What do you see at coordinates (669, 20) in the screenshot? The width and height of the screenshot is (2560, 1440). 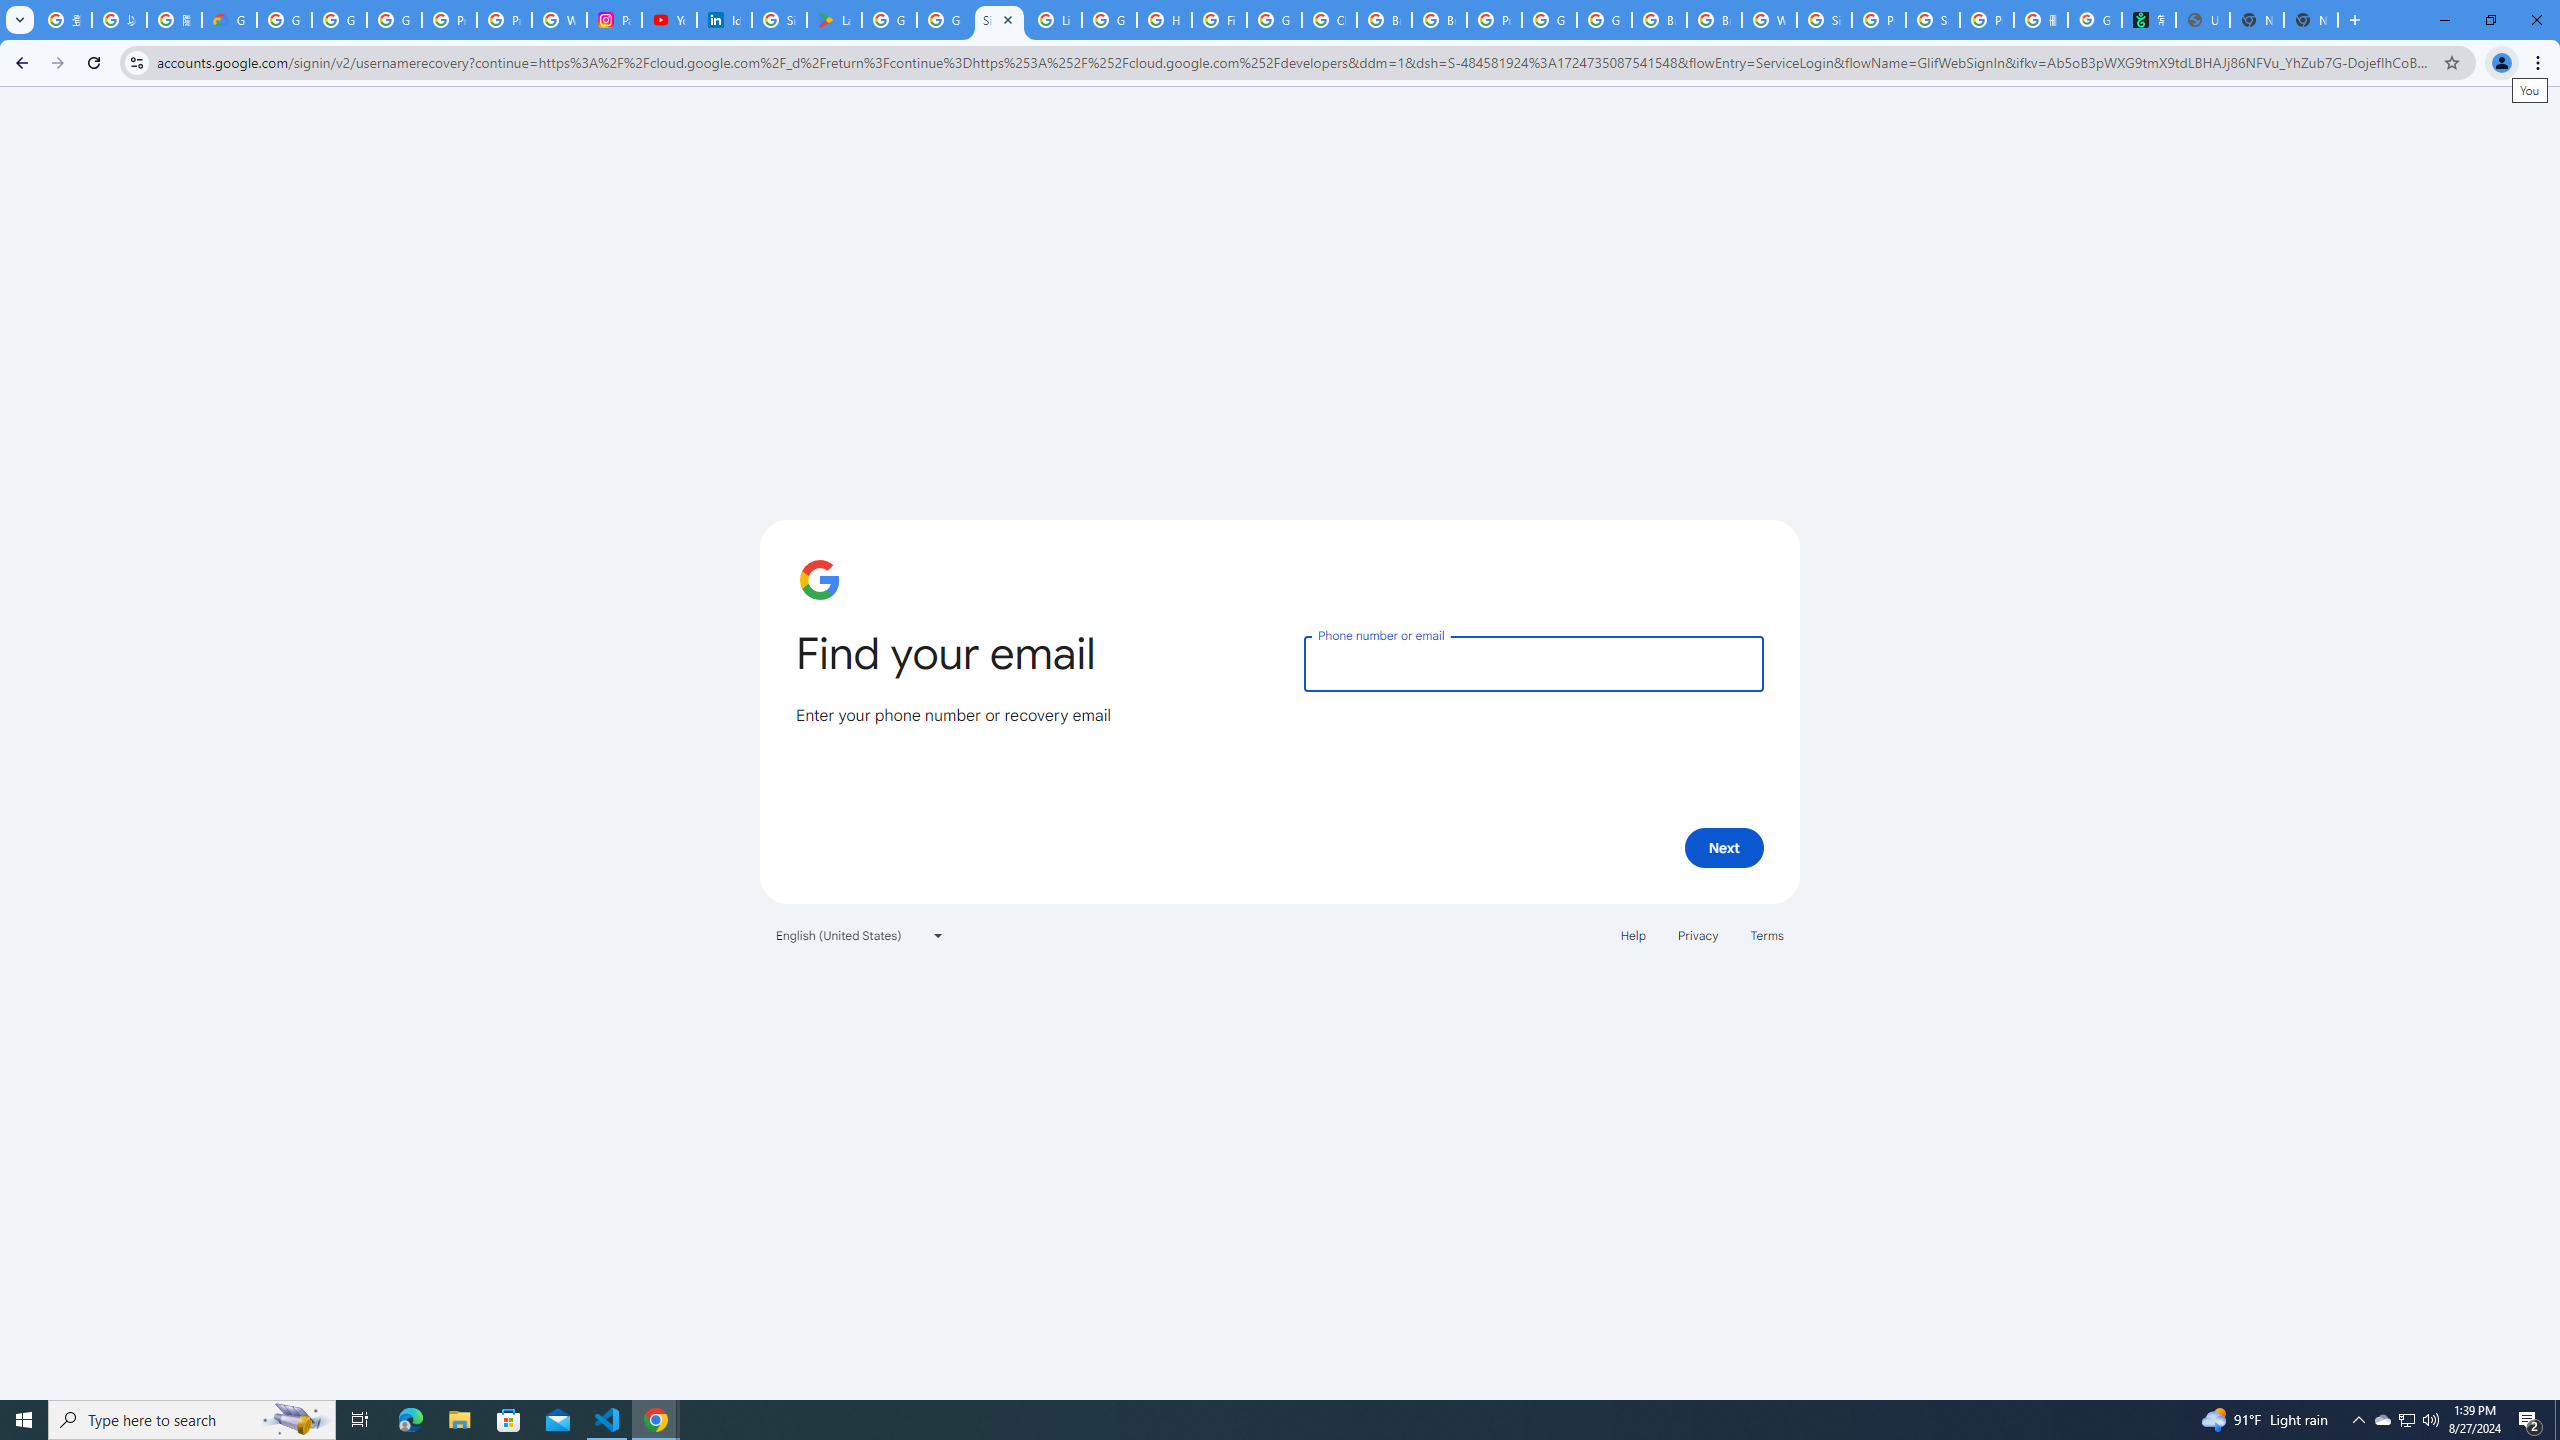 I see `YouTube Culture & Trends - On The Rise: Handcam Videos` at bounding box center [669, 20].